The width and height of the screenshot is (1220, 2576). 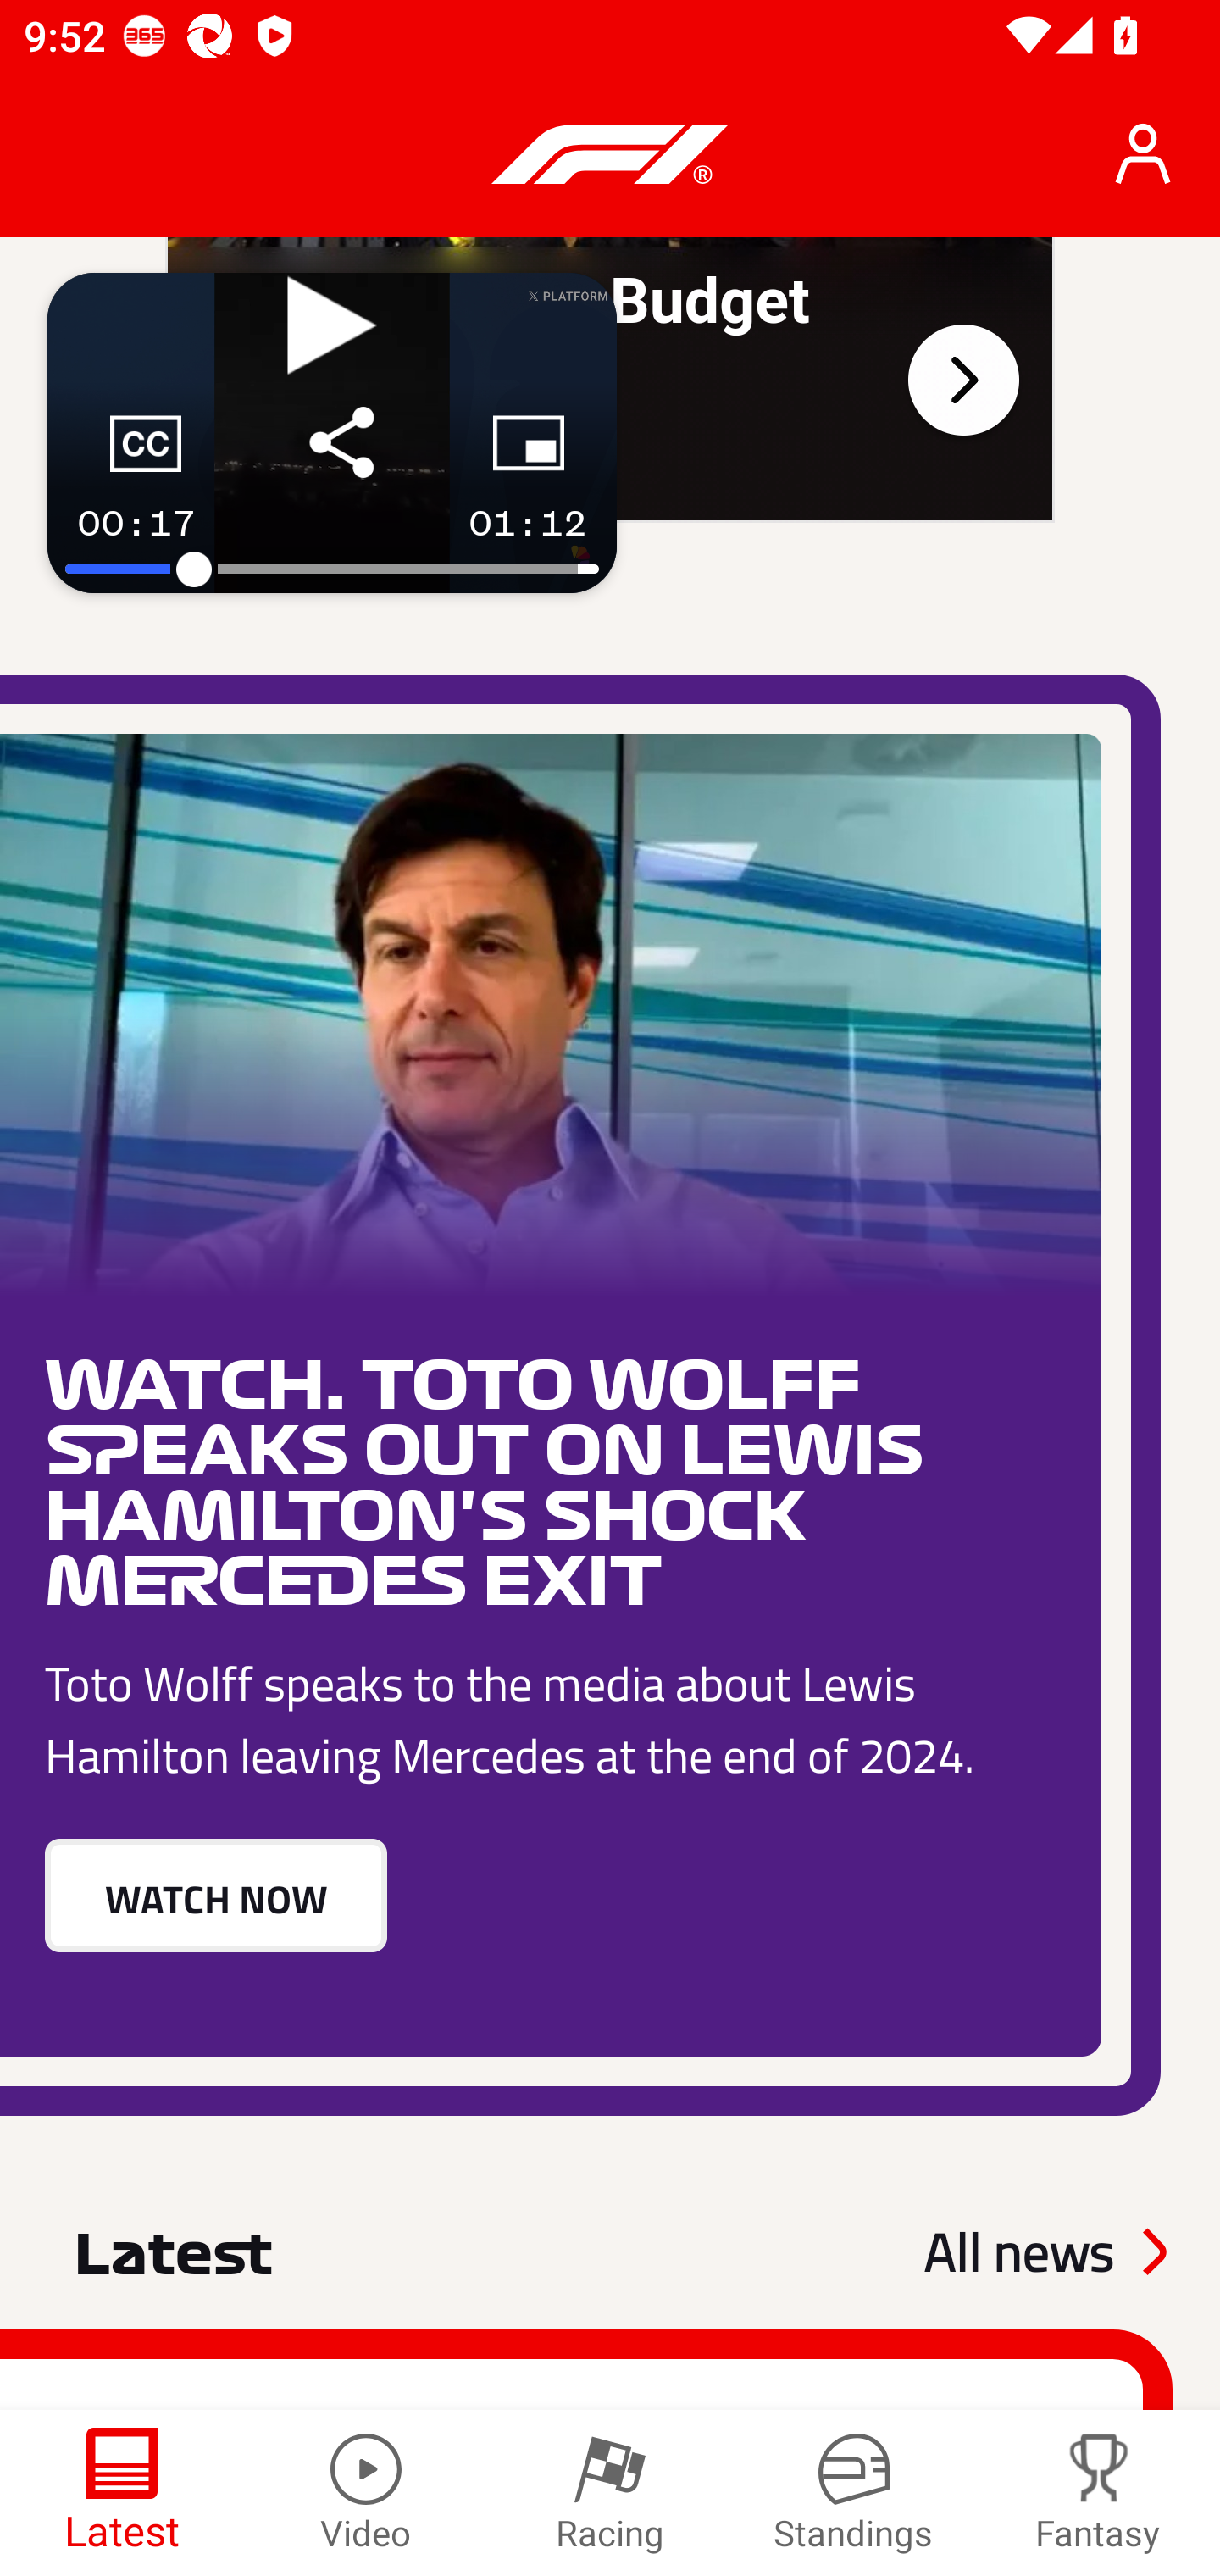 I want to click on Video, so click(x=366, y=2493).